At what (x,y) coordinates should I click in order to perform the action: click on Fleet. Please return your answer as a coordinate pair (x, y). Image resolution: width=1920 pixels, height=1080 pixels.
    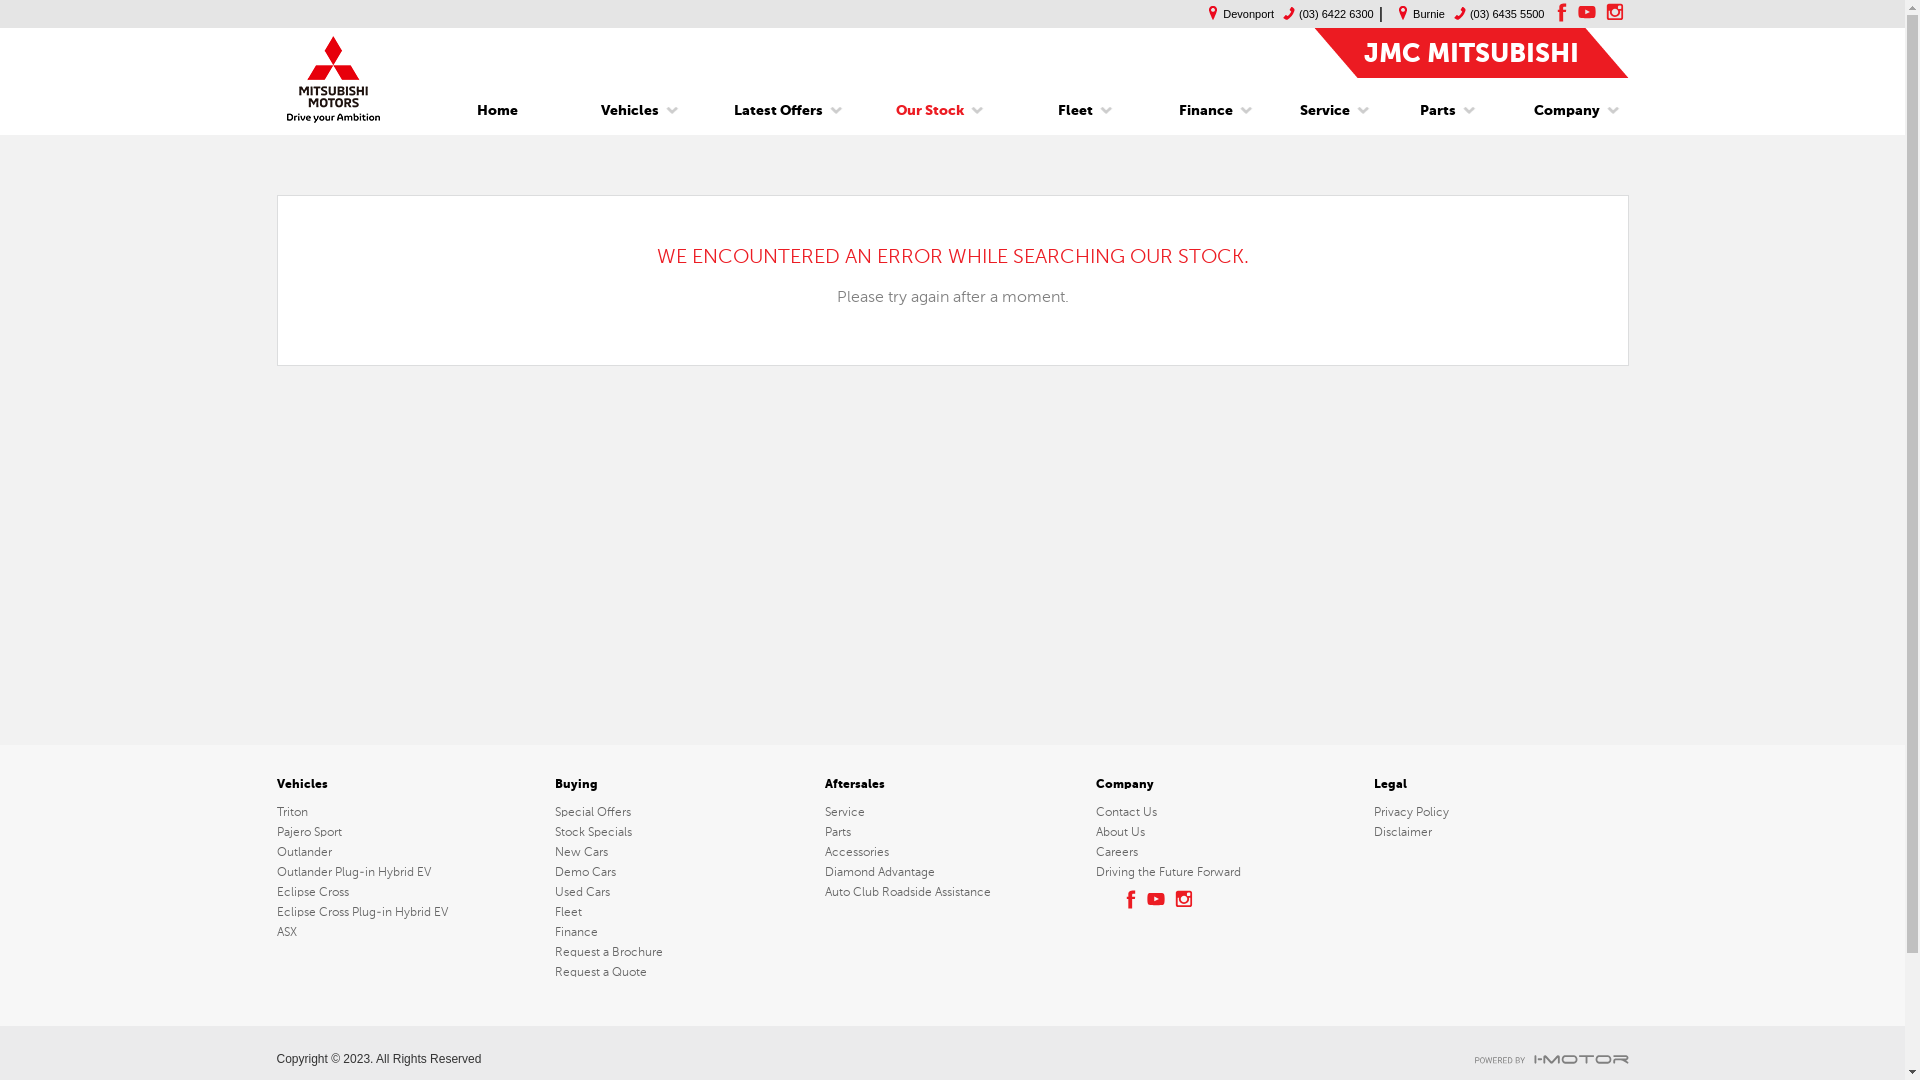
    Looking at the image, I should click on (682, 912).